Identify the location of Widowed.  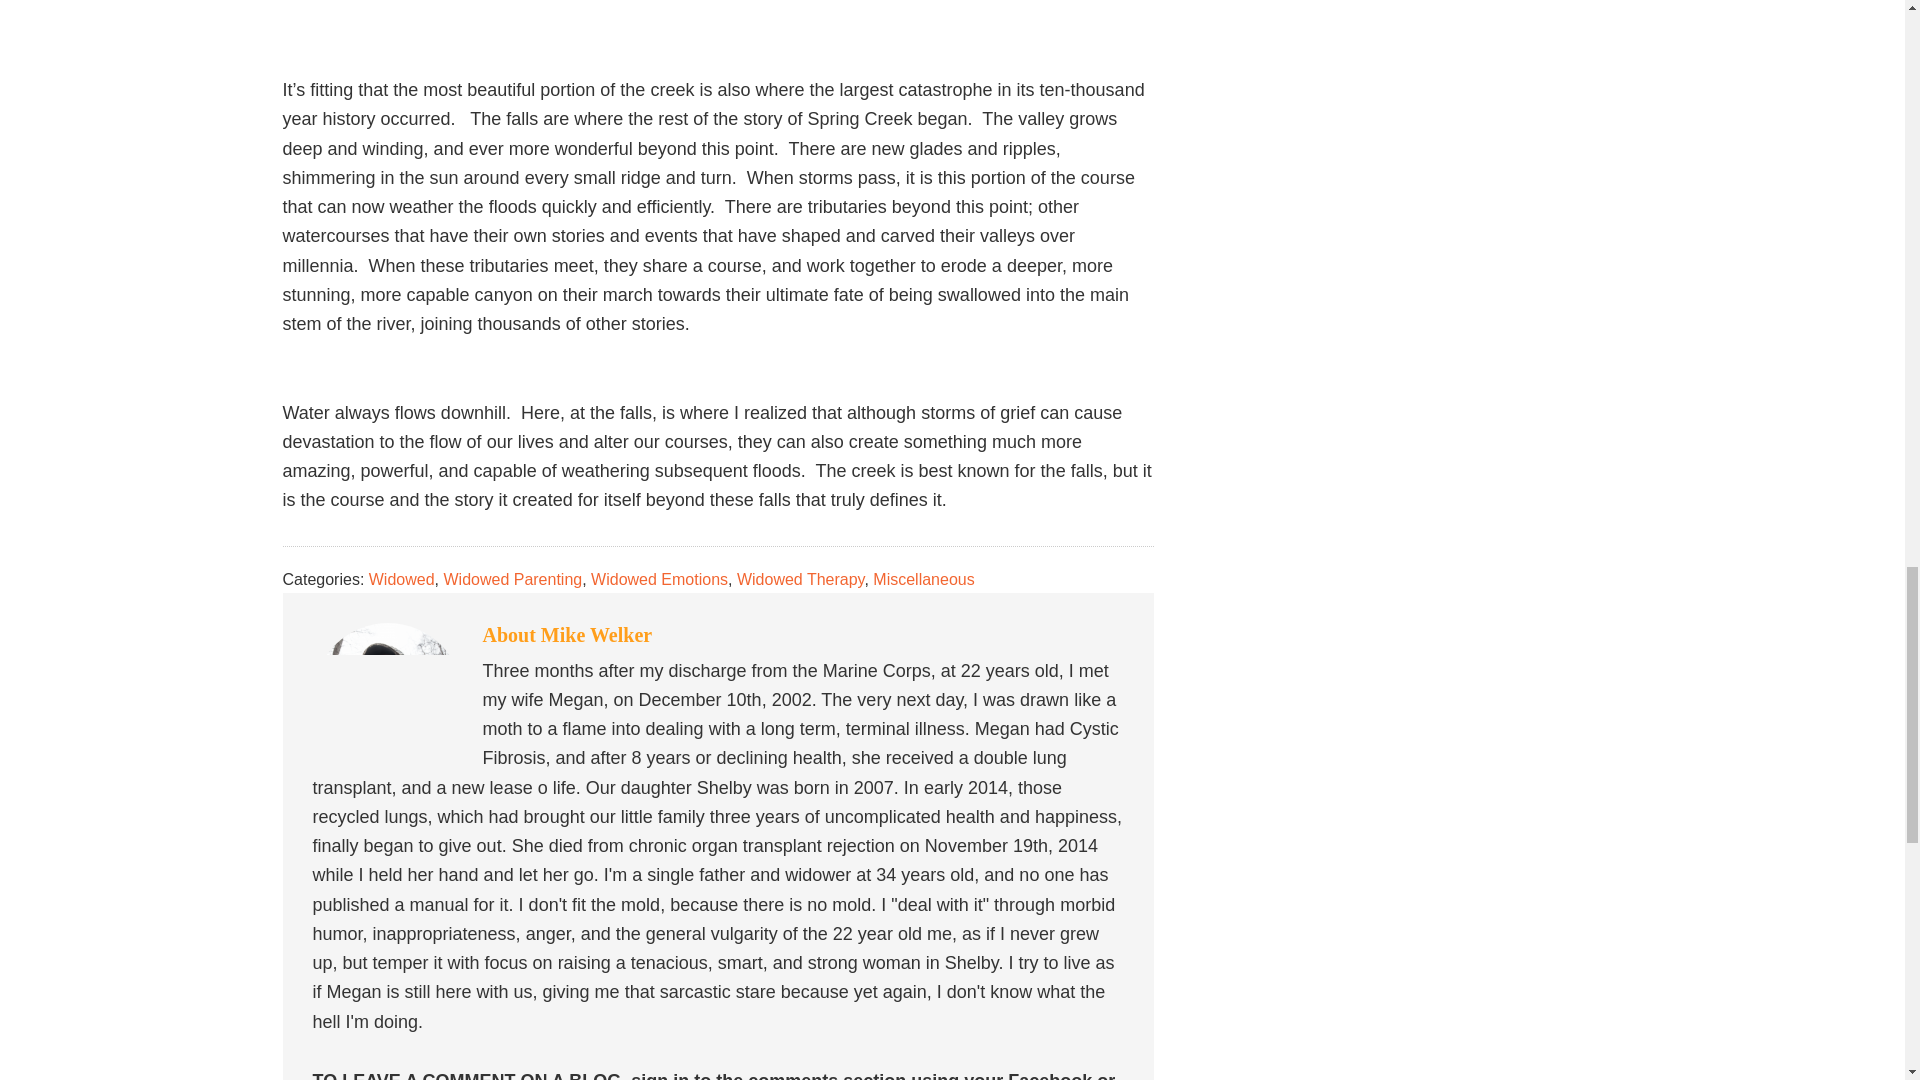
(402, 578).